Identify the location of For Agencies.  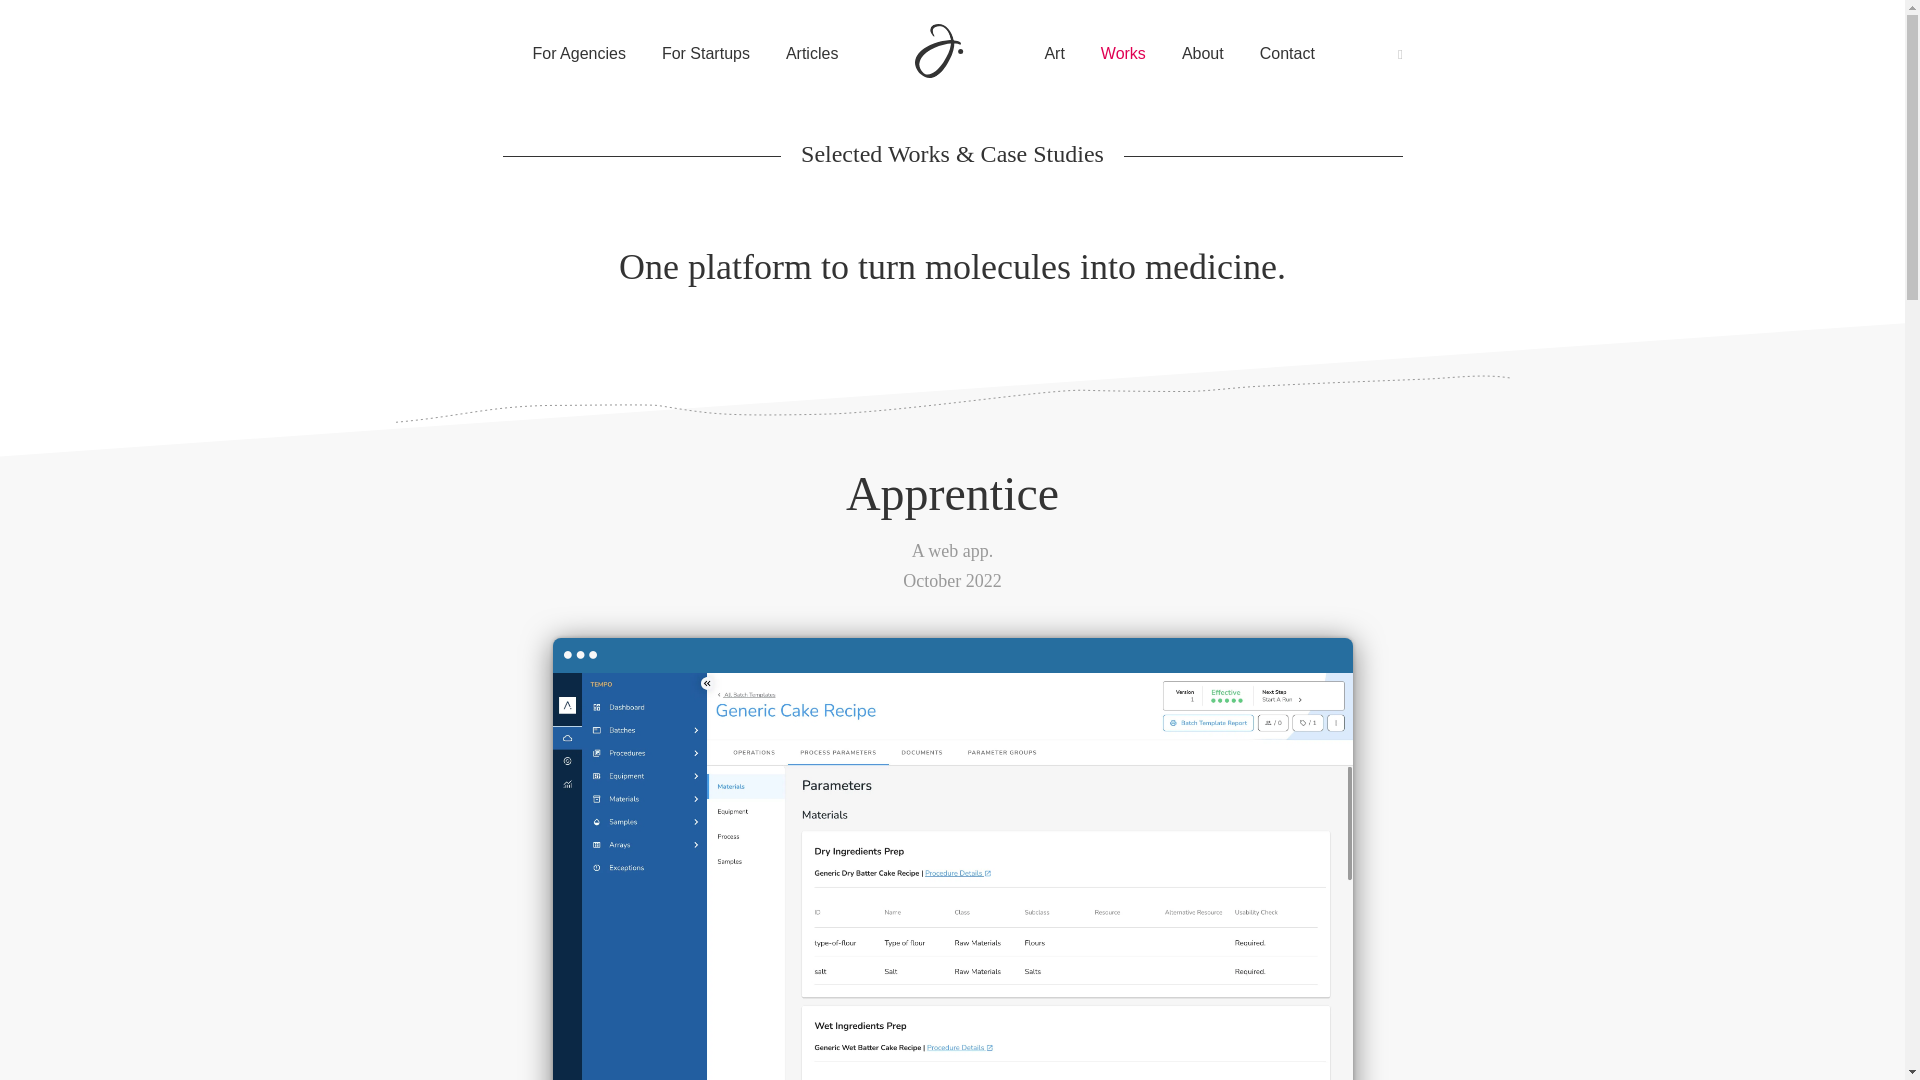
(578, 54).